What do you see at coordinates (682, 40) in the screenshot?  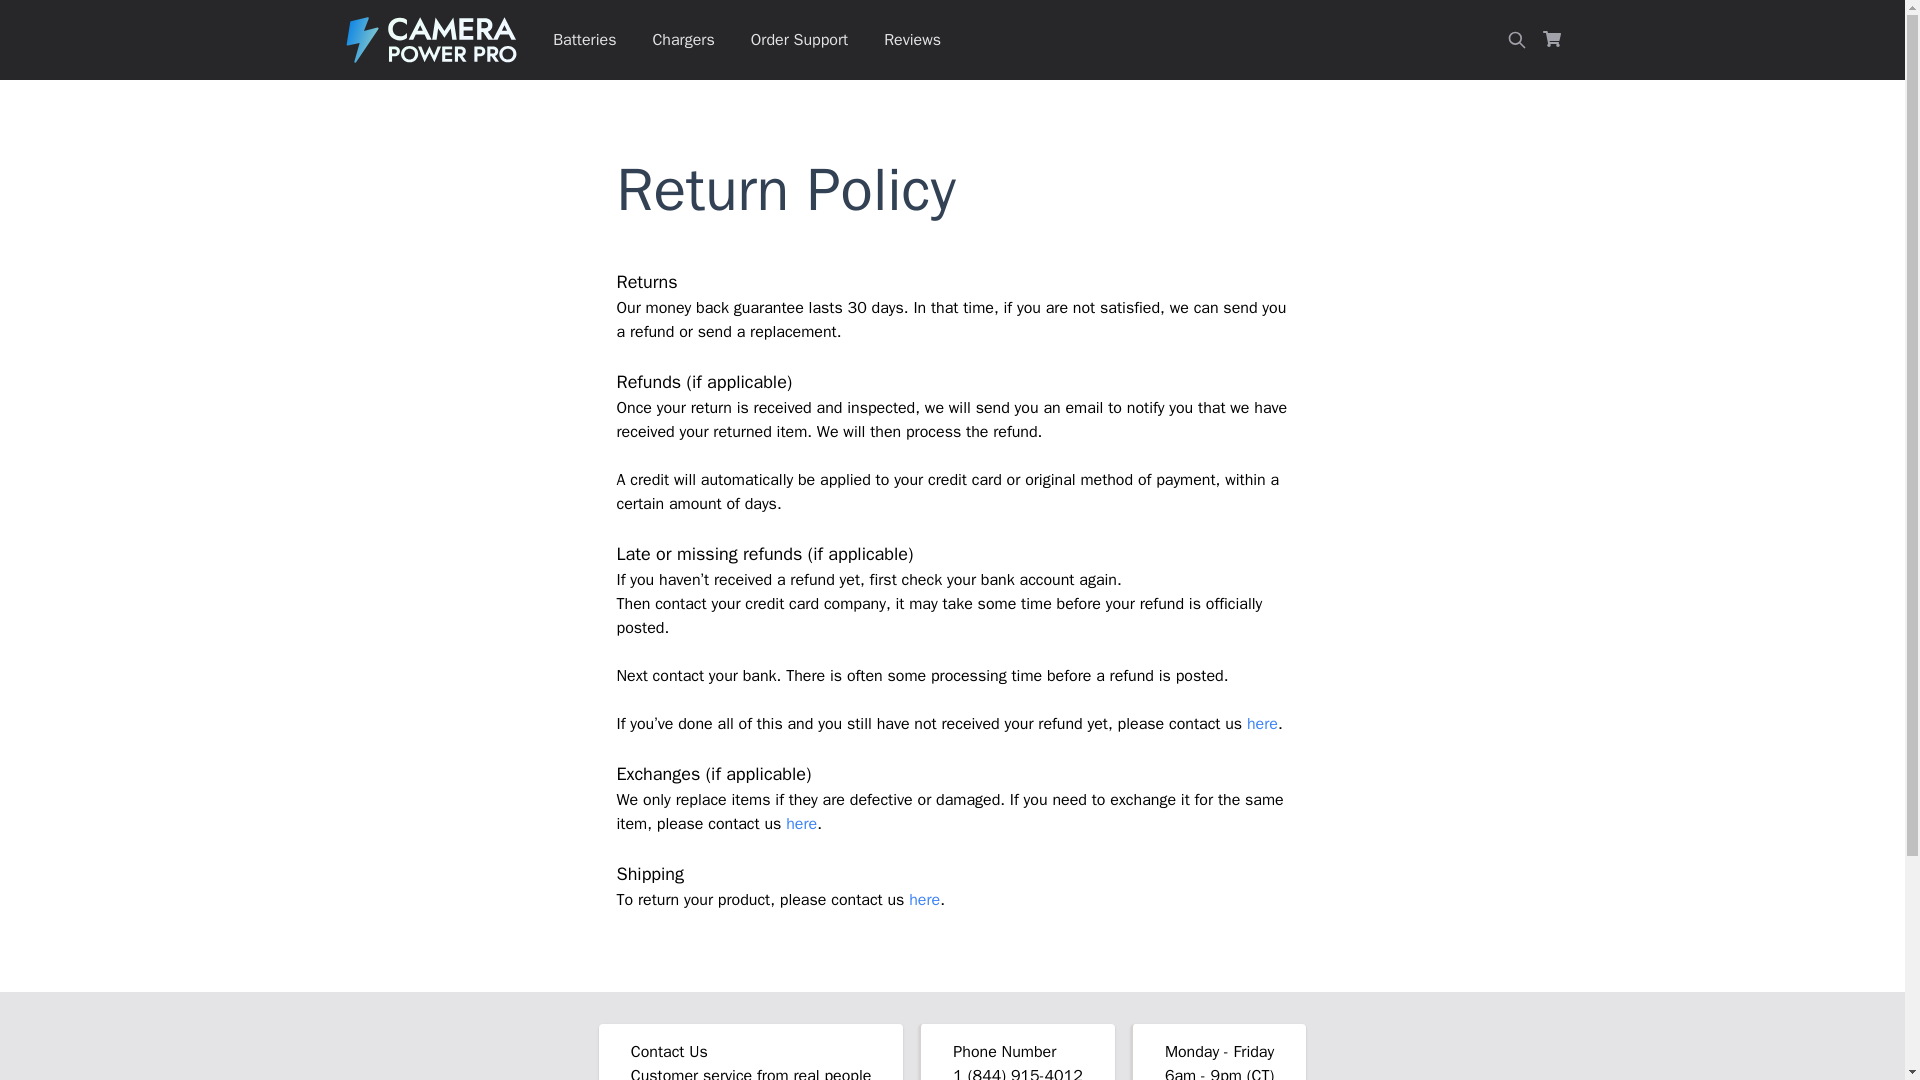 I see `Chargers` at bounding box center [682, 40].